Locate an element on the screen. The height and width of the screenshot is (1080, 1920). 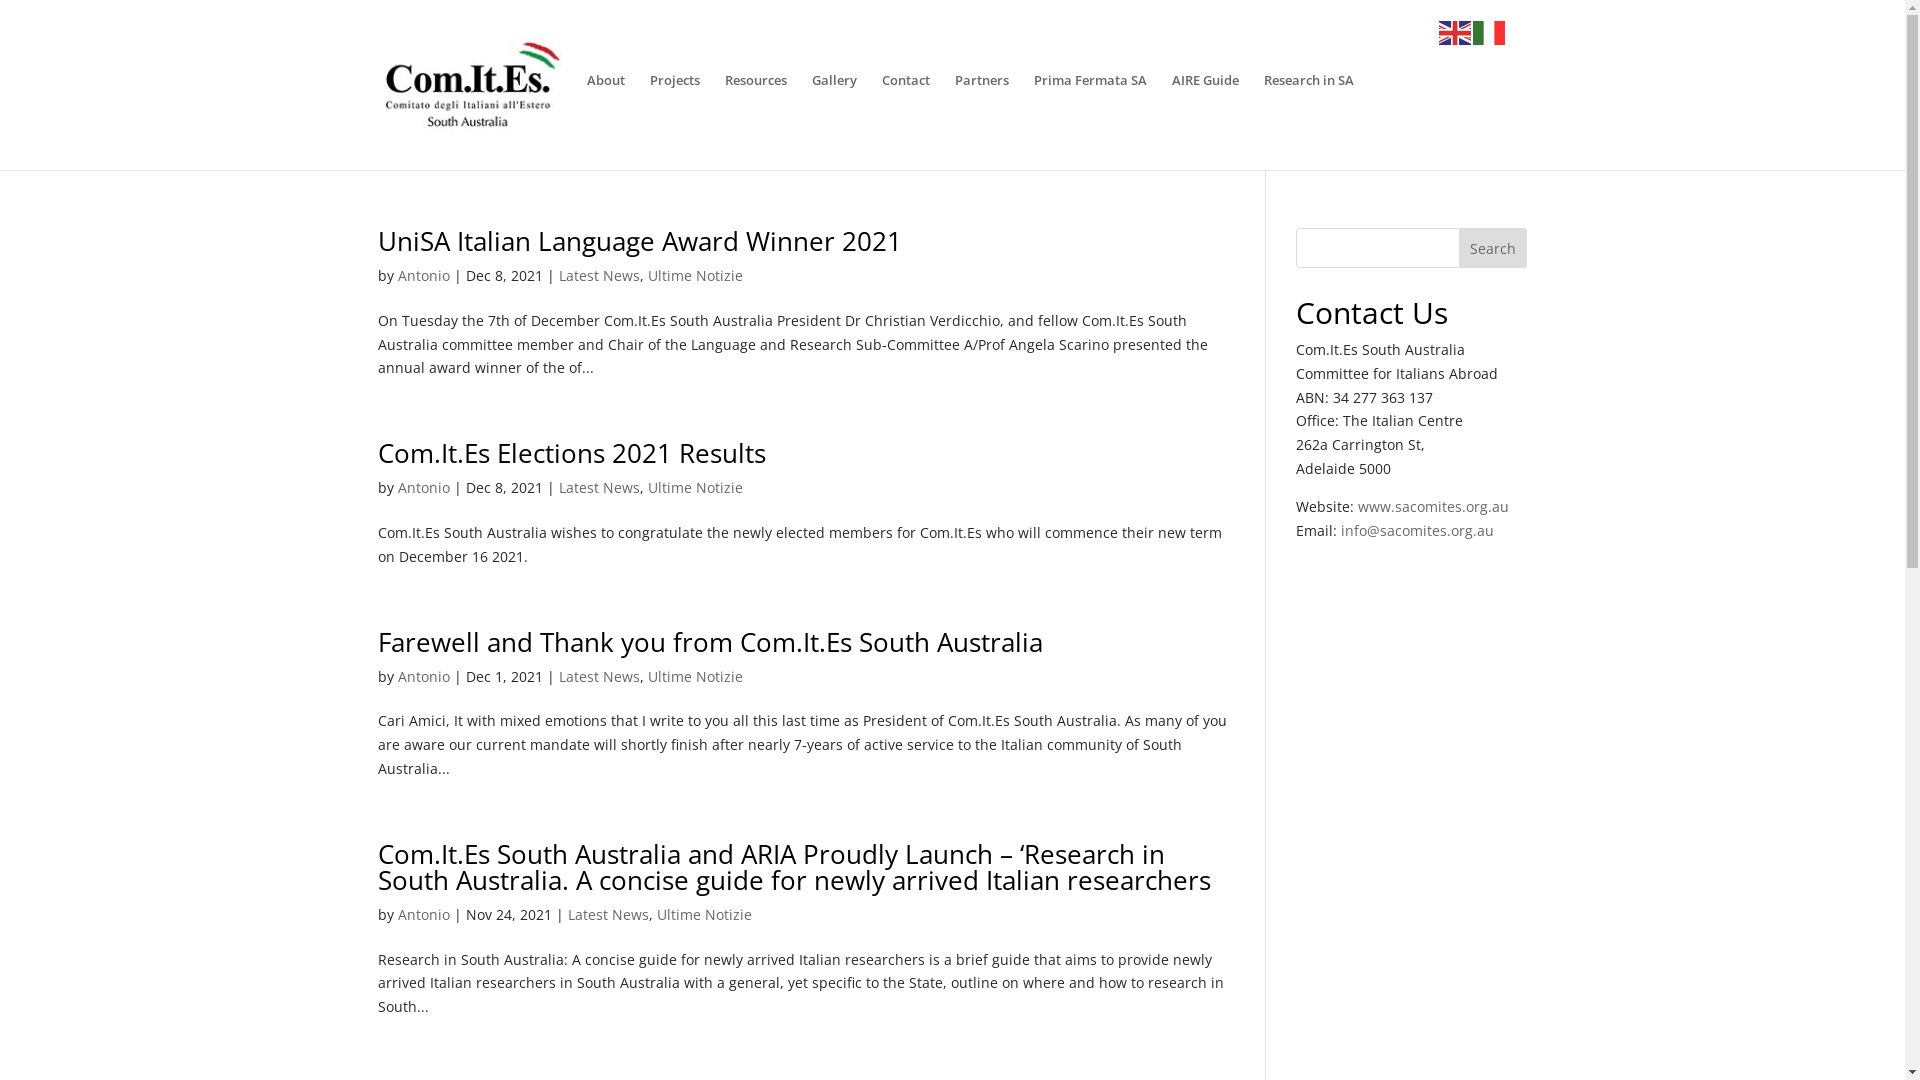
Antonio is located at coordinates (424, 676).